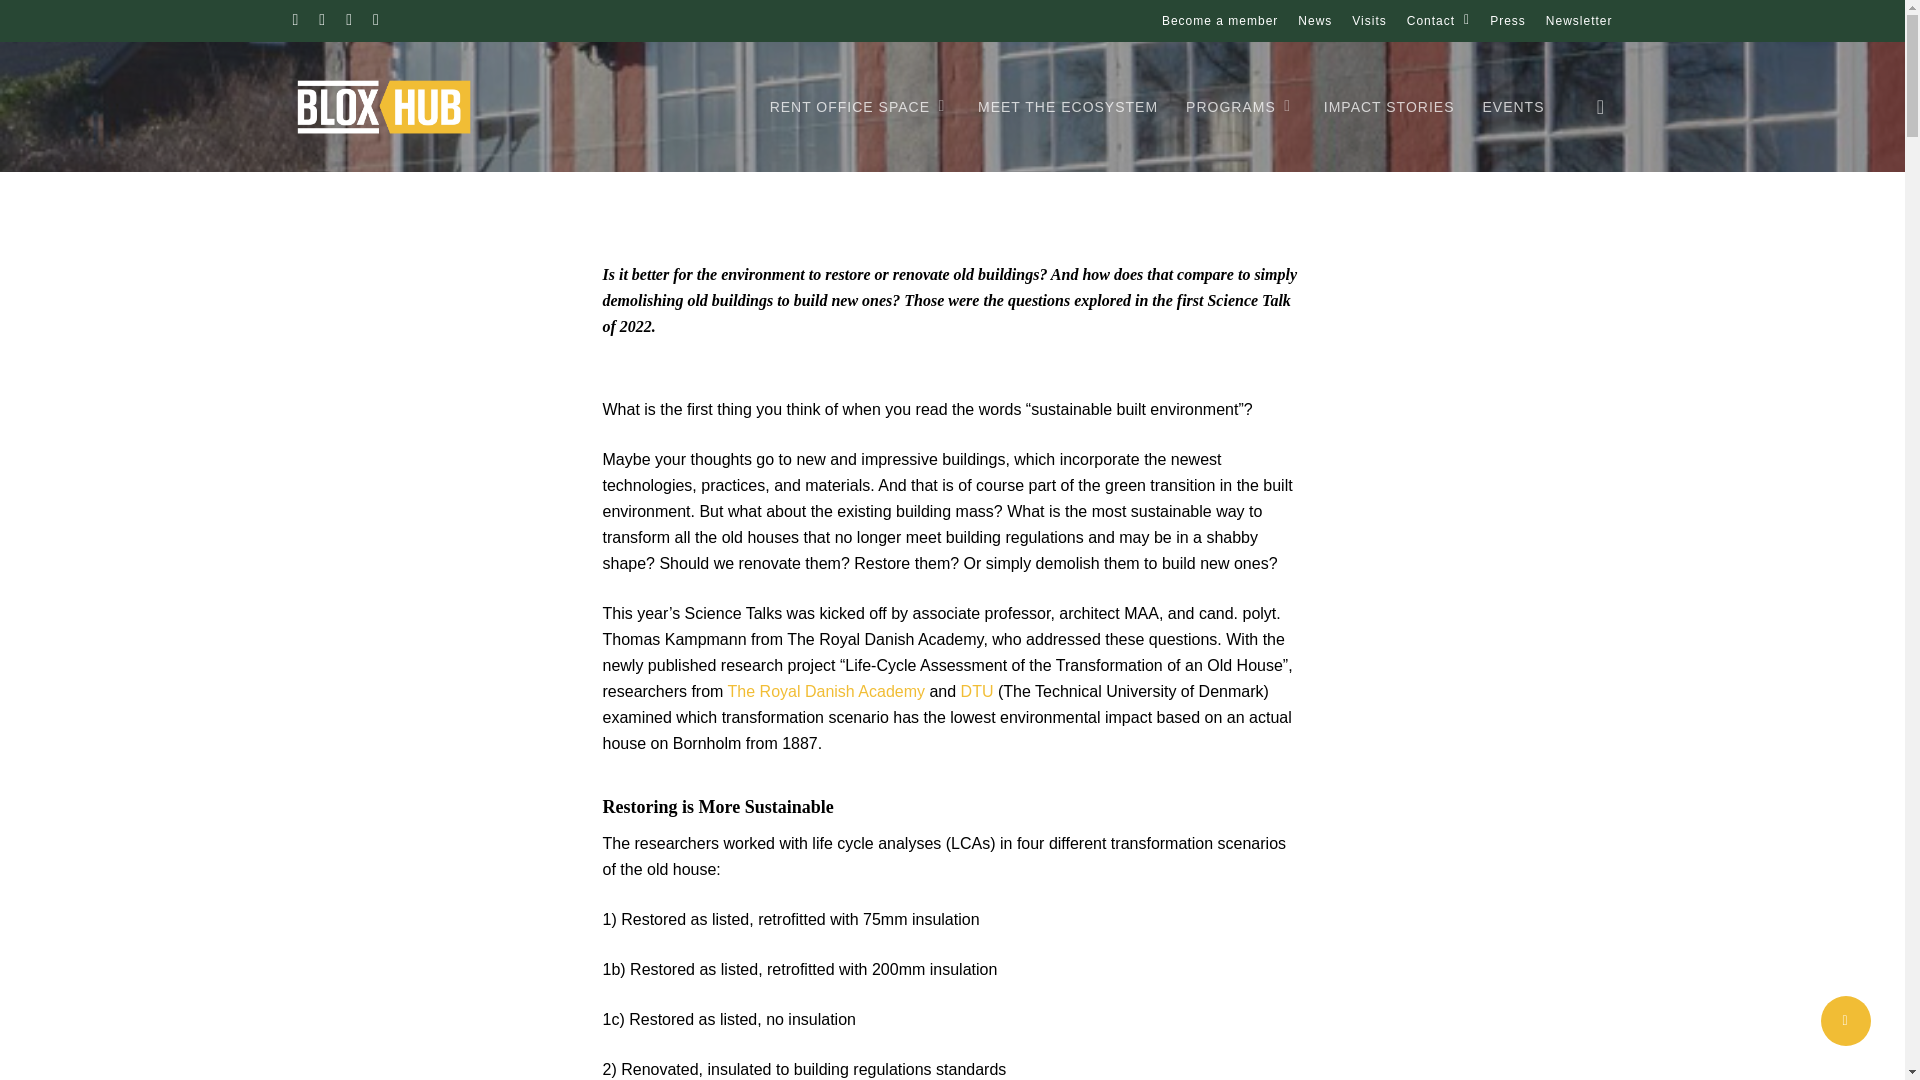 The width and height of the screenshot is (1920, 1080). I want to click on EVENTS, so click(1512, 106).